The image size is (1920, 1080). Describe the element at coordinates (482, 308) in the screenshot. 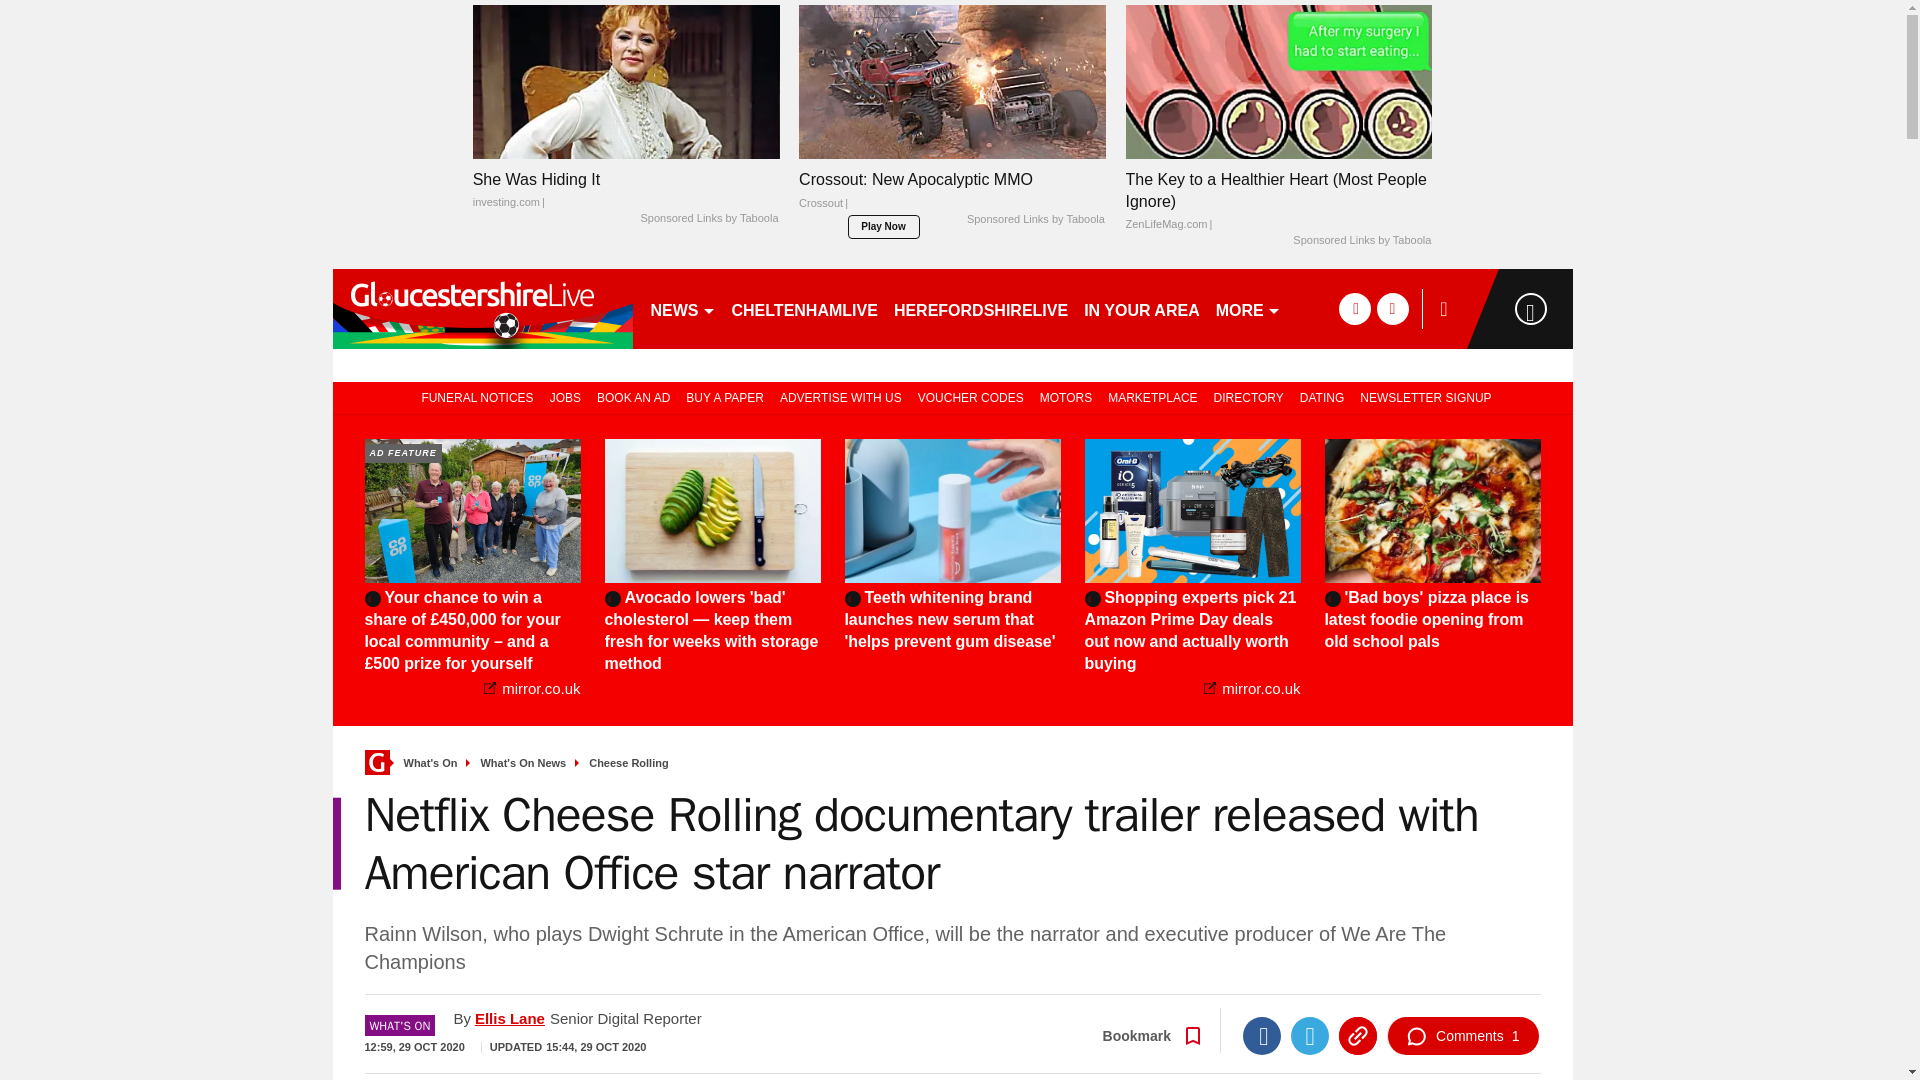

I see `gloucestershirelive` at that location.